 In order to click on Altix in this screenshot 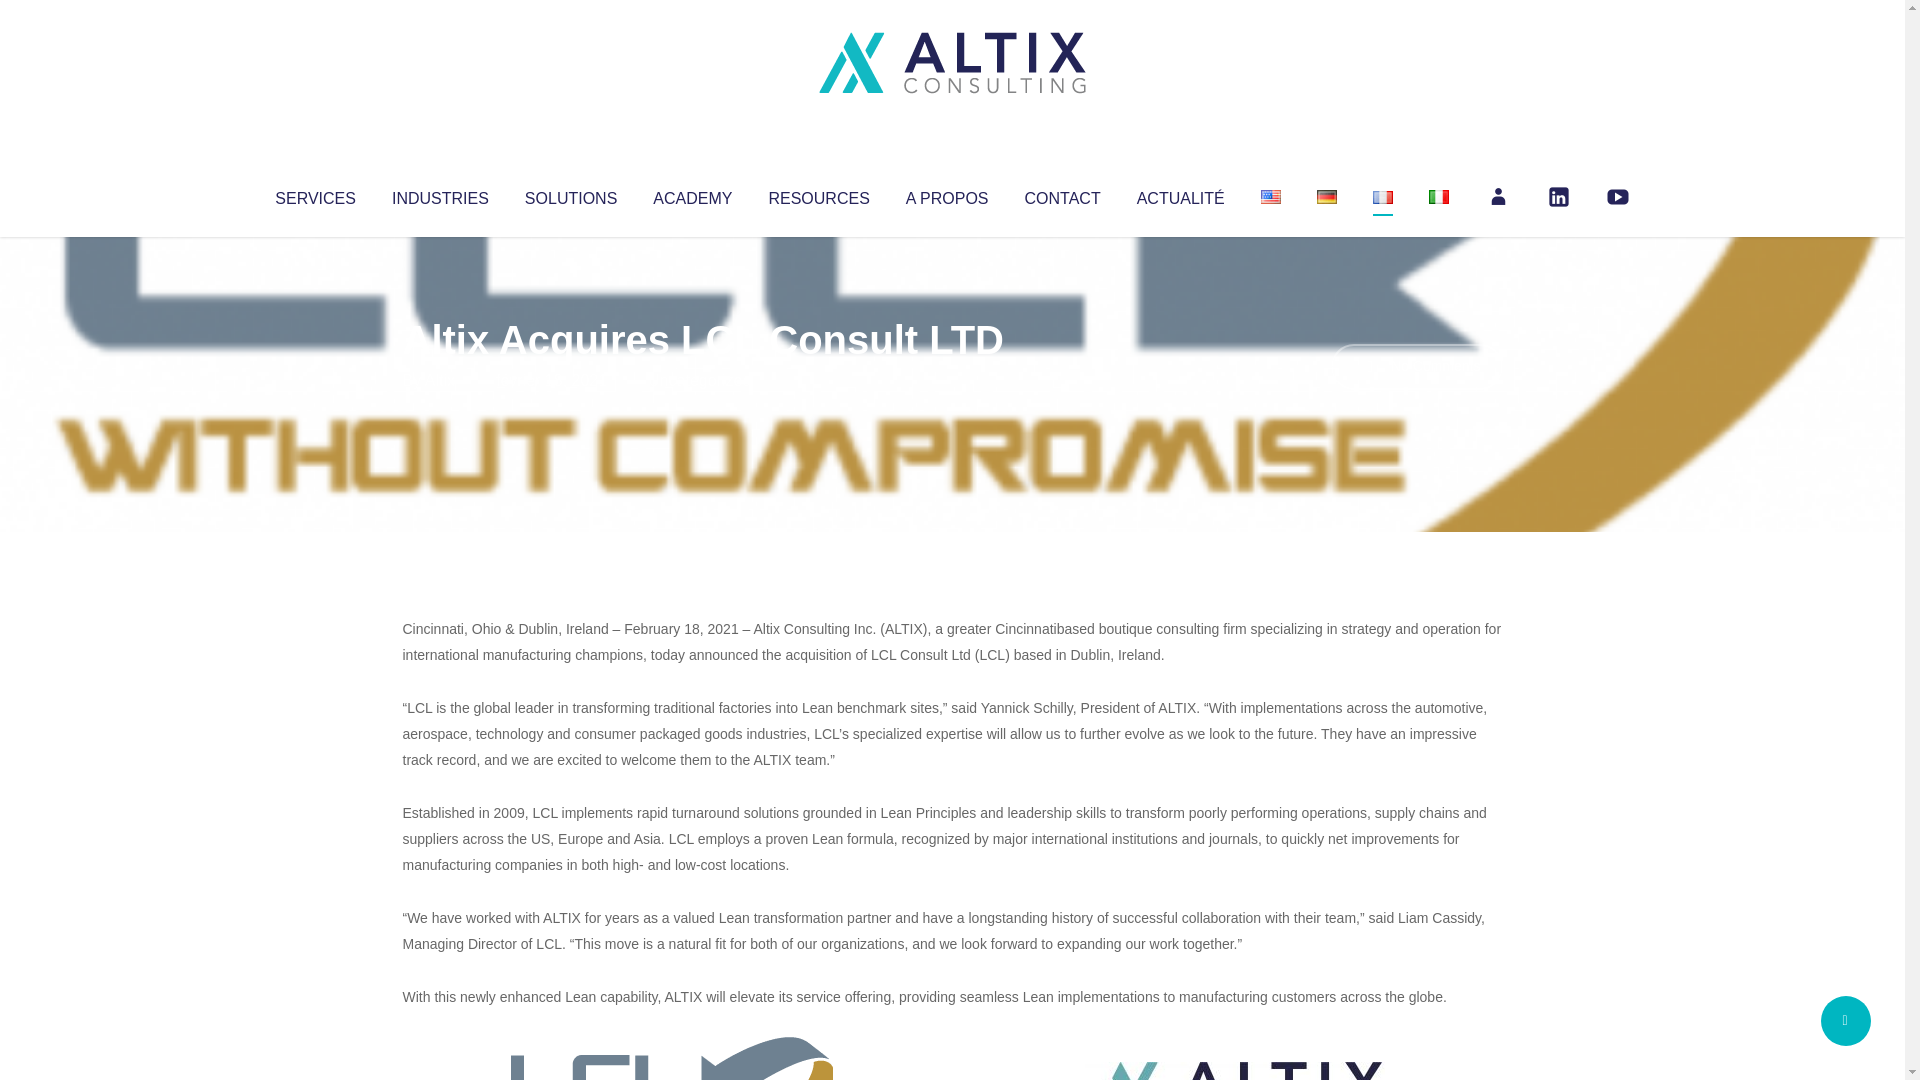, I will do `click(440, 380)`.